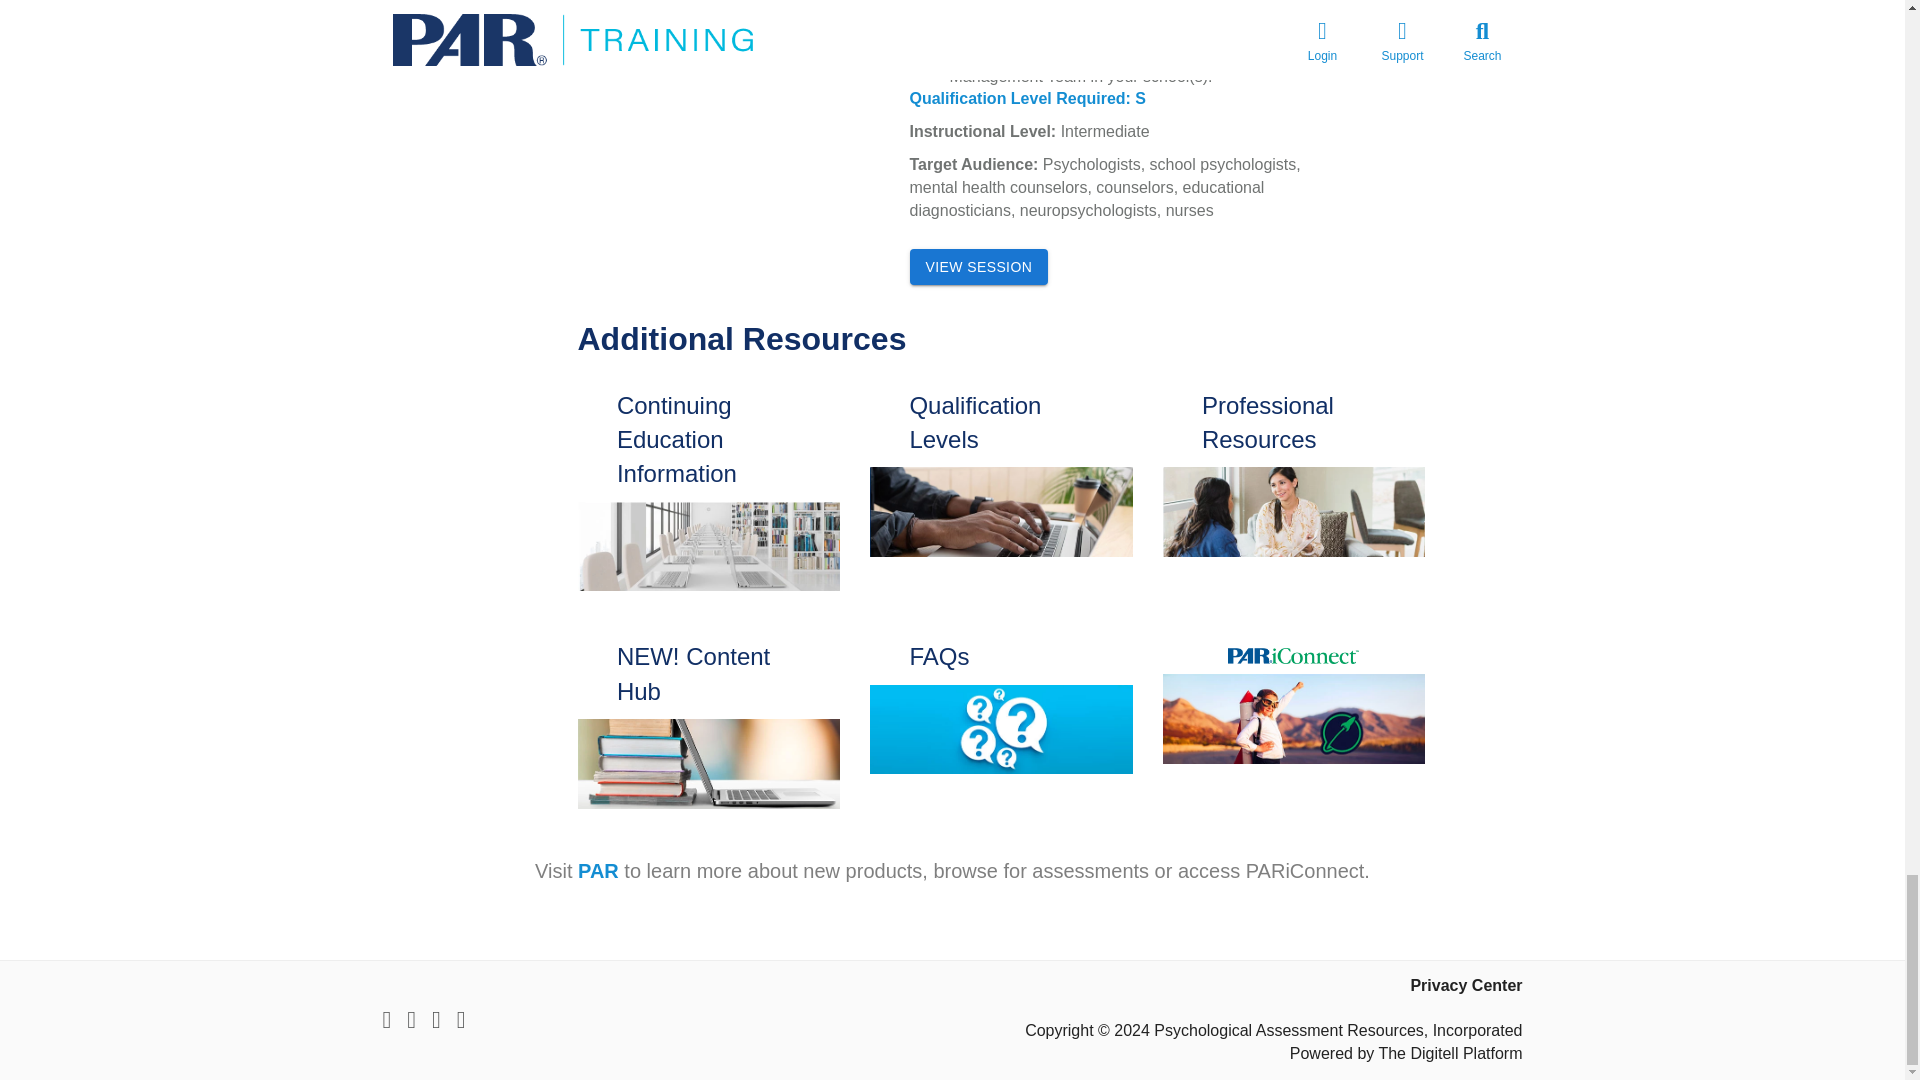  Describe the element at coordinates (1000, 512) in the screenshot. I see `custom image` at that location.